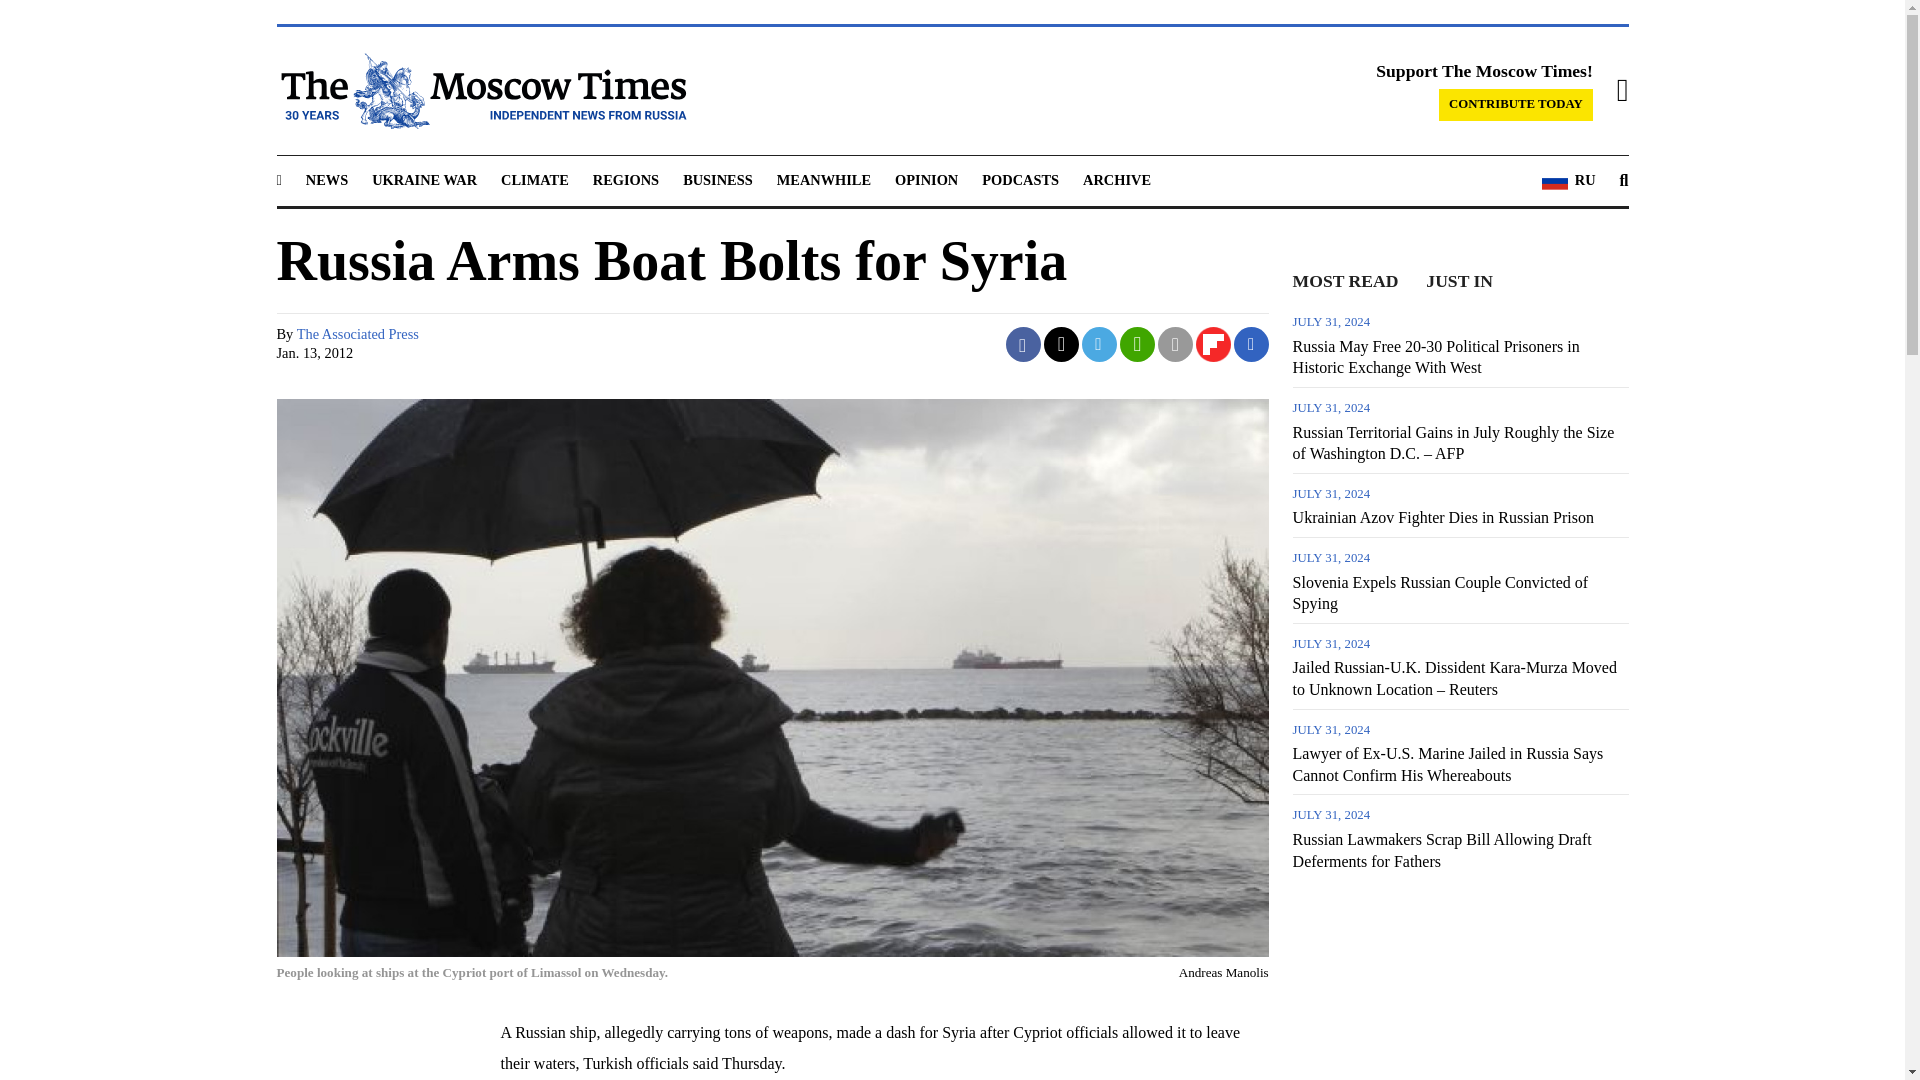  What do you see at coordinates (1213, 344) in the screenshot?
I see `Share on Flipboard` at bounding box center [1213, 344].